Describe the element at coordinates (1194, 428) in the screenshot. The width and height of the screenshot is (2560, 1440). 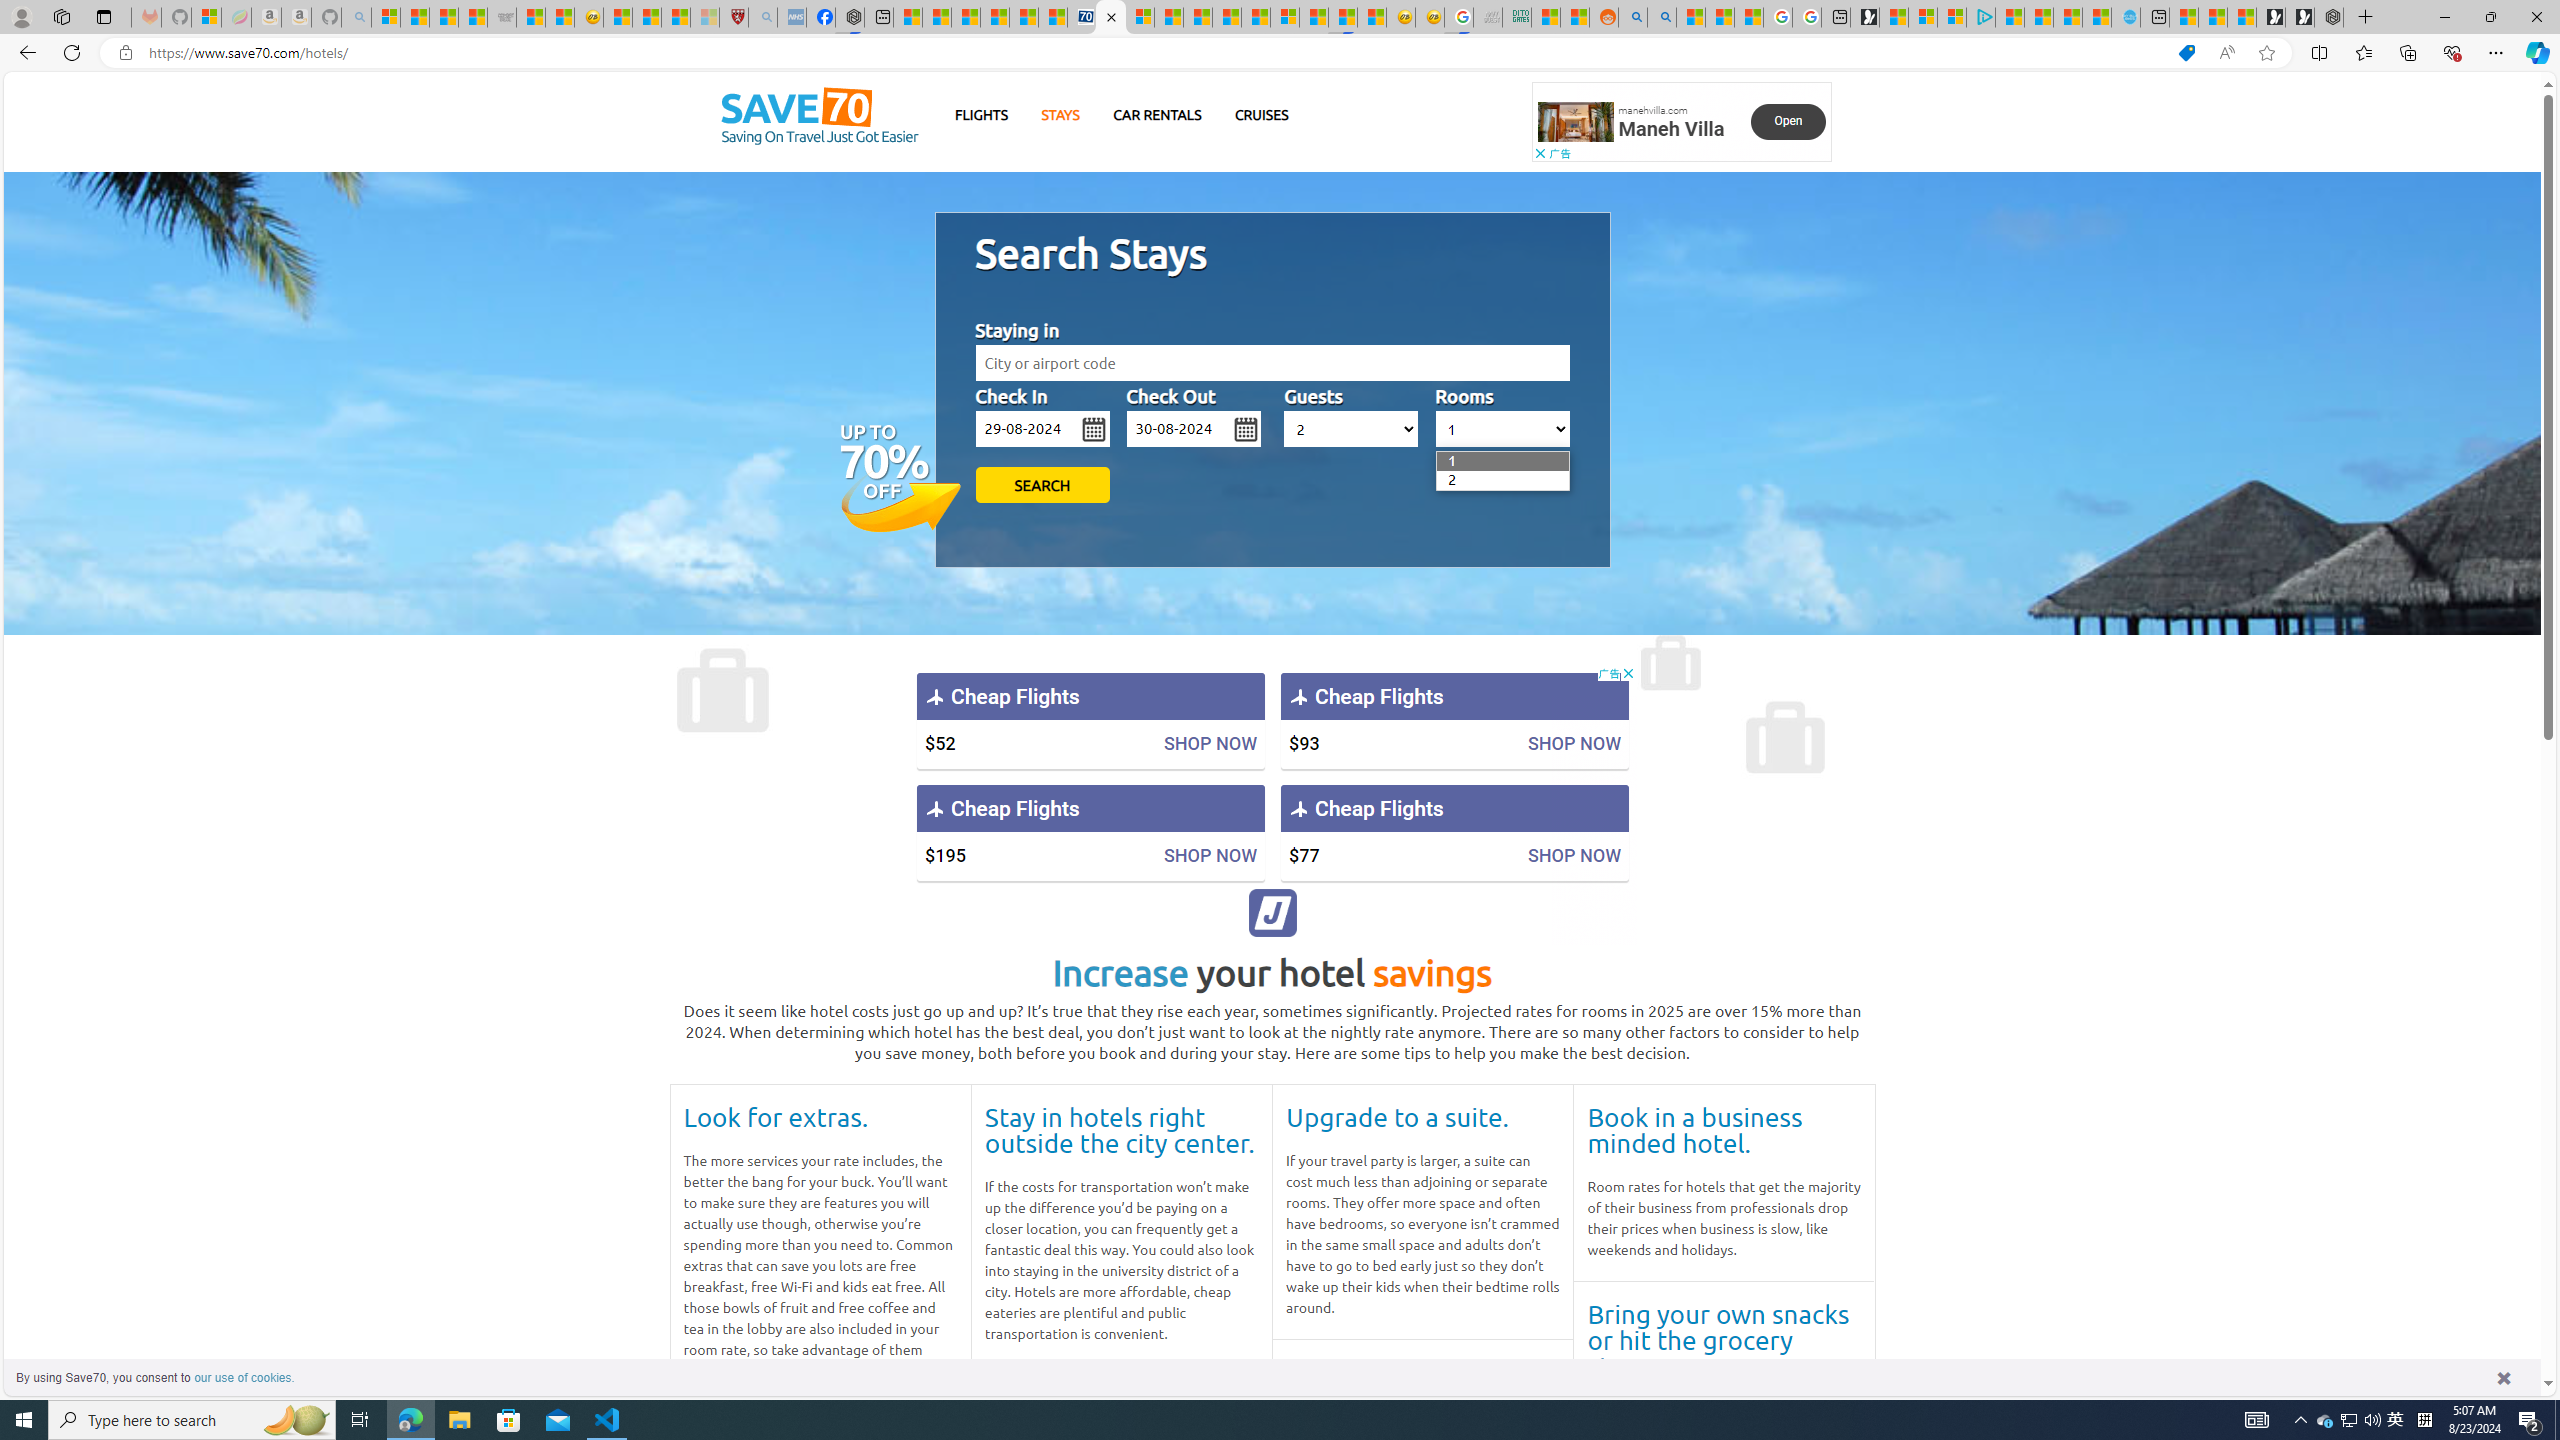
I see `mm/dd/yy` at that location.